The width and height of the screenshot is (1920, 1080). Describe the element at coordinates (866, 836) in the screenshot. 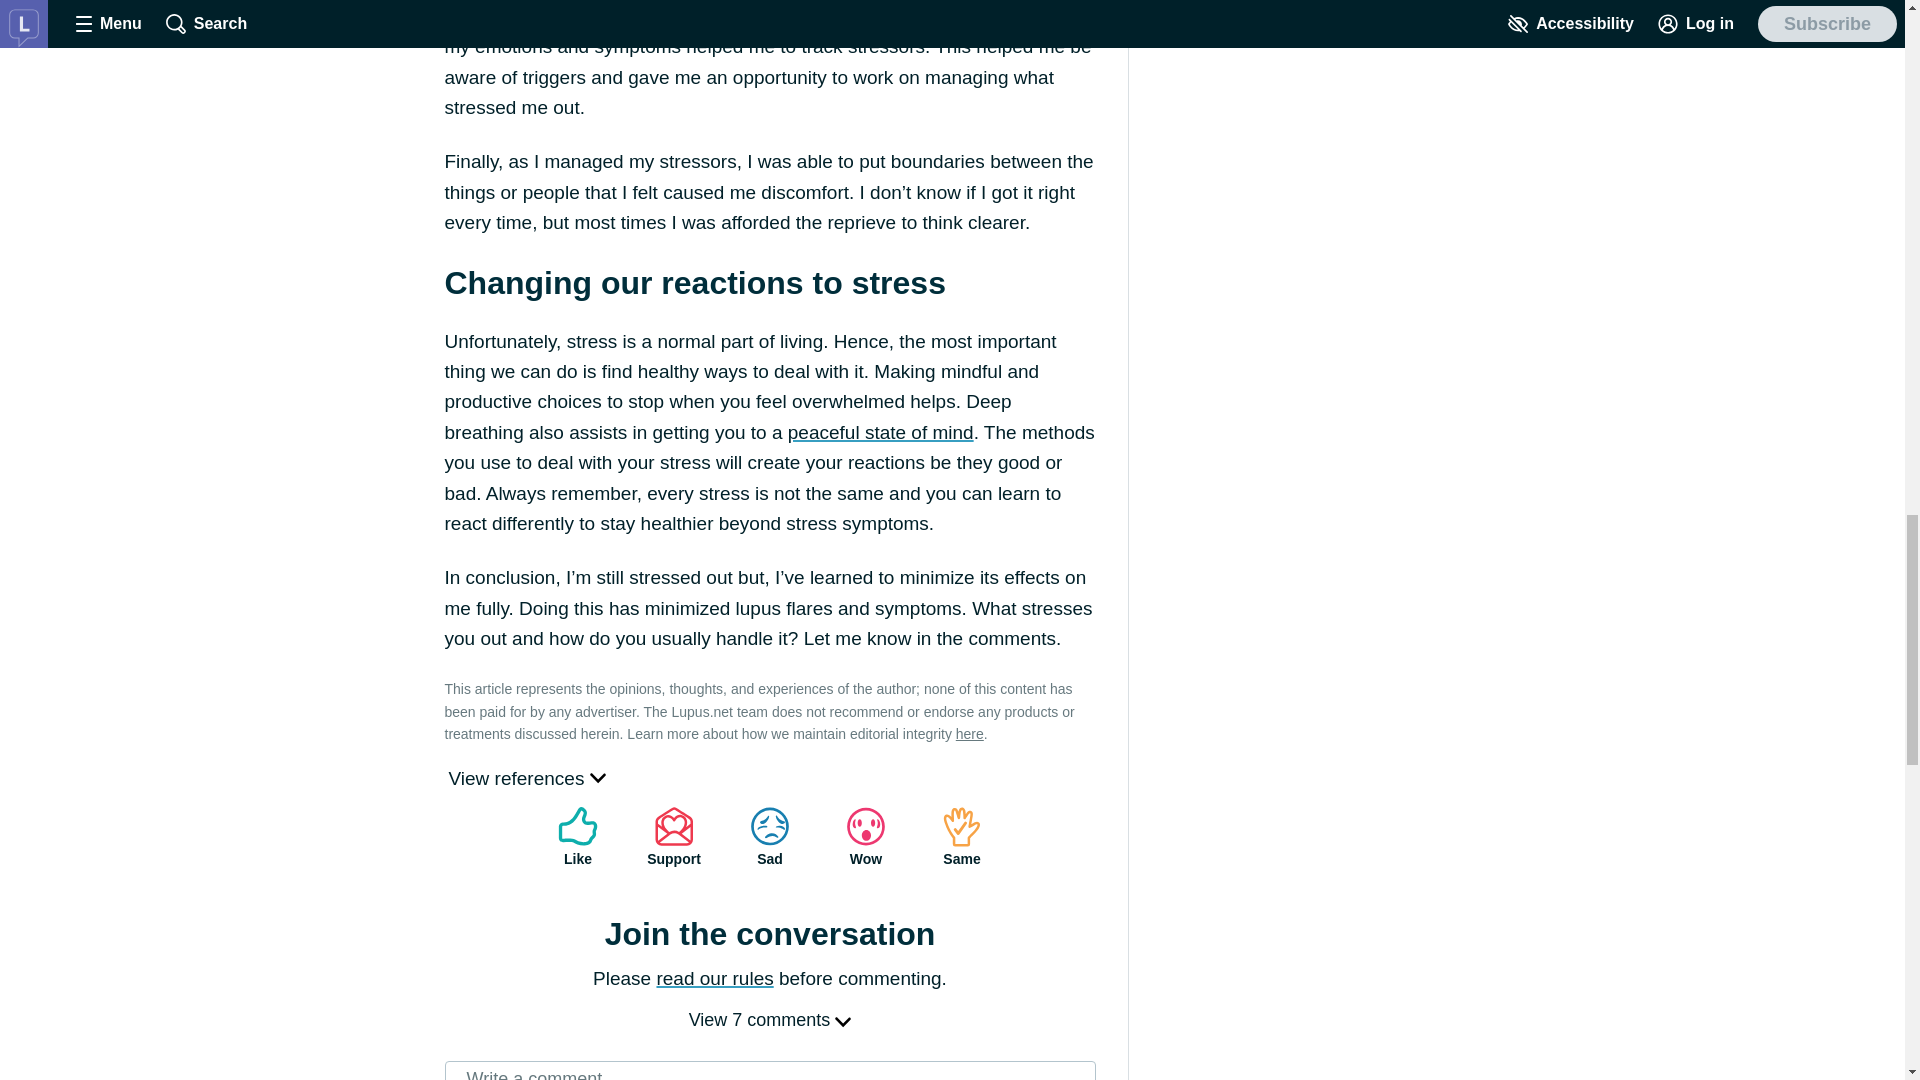

I see `Wow` at that location.